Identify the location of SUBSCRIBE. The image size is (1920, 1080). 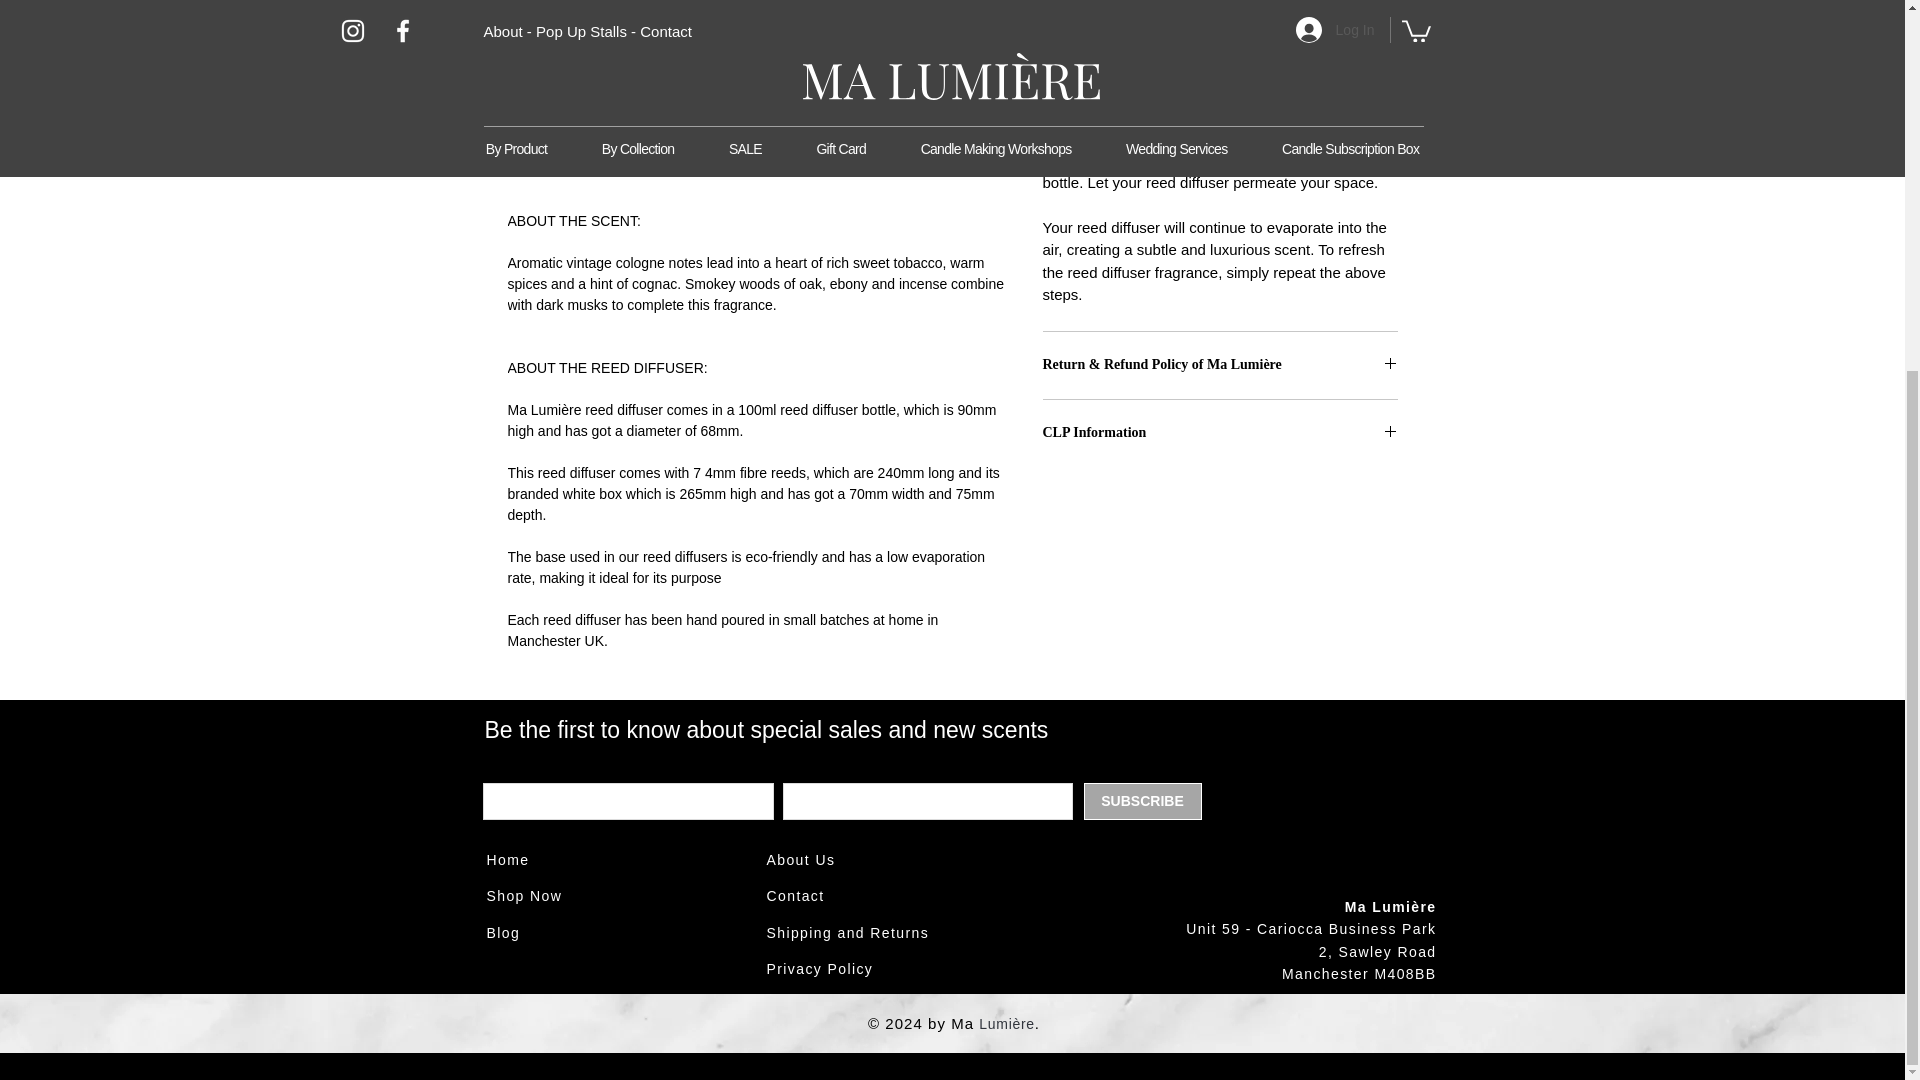
(1142, 801).